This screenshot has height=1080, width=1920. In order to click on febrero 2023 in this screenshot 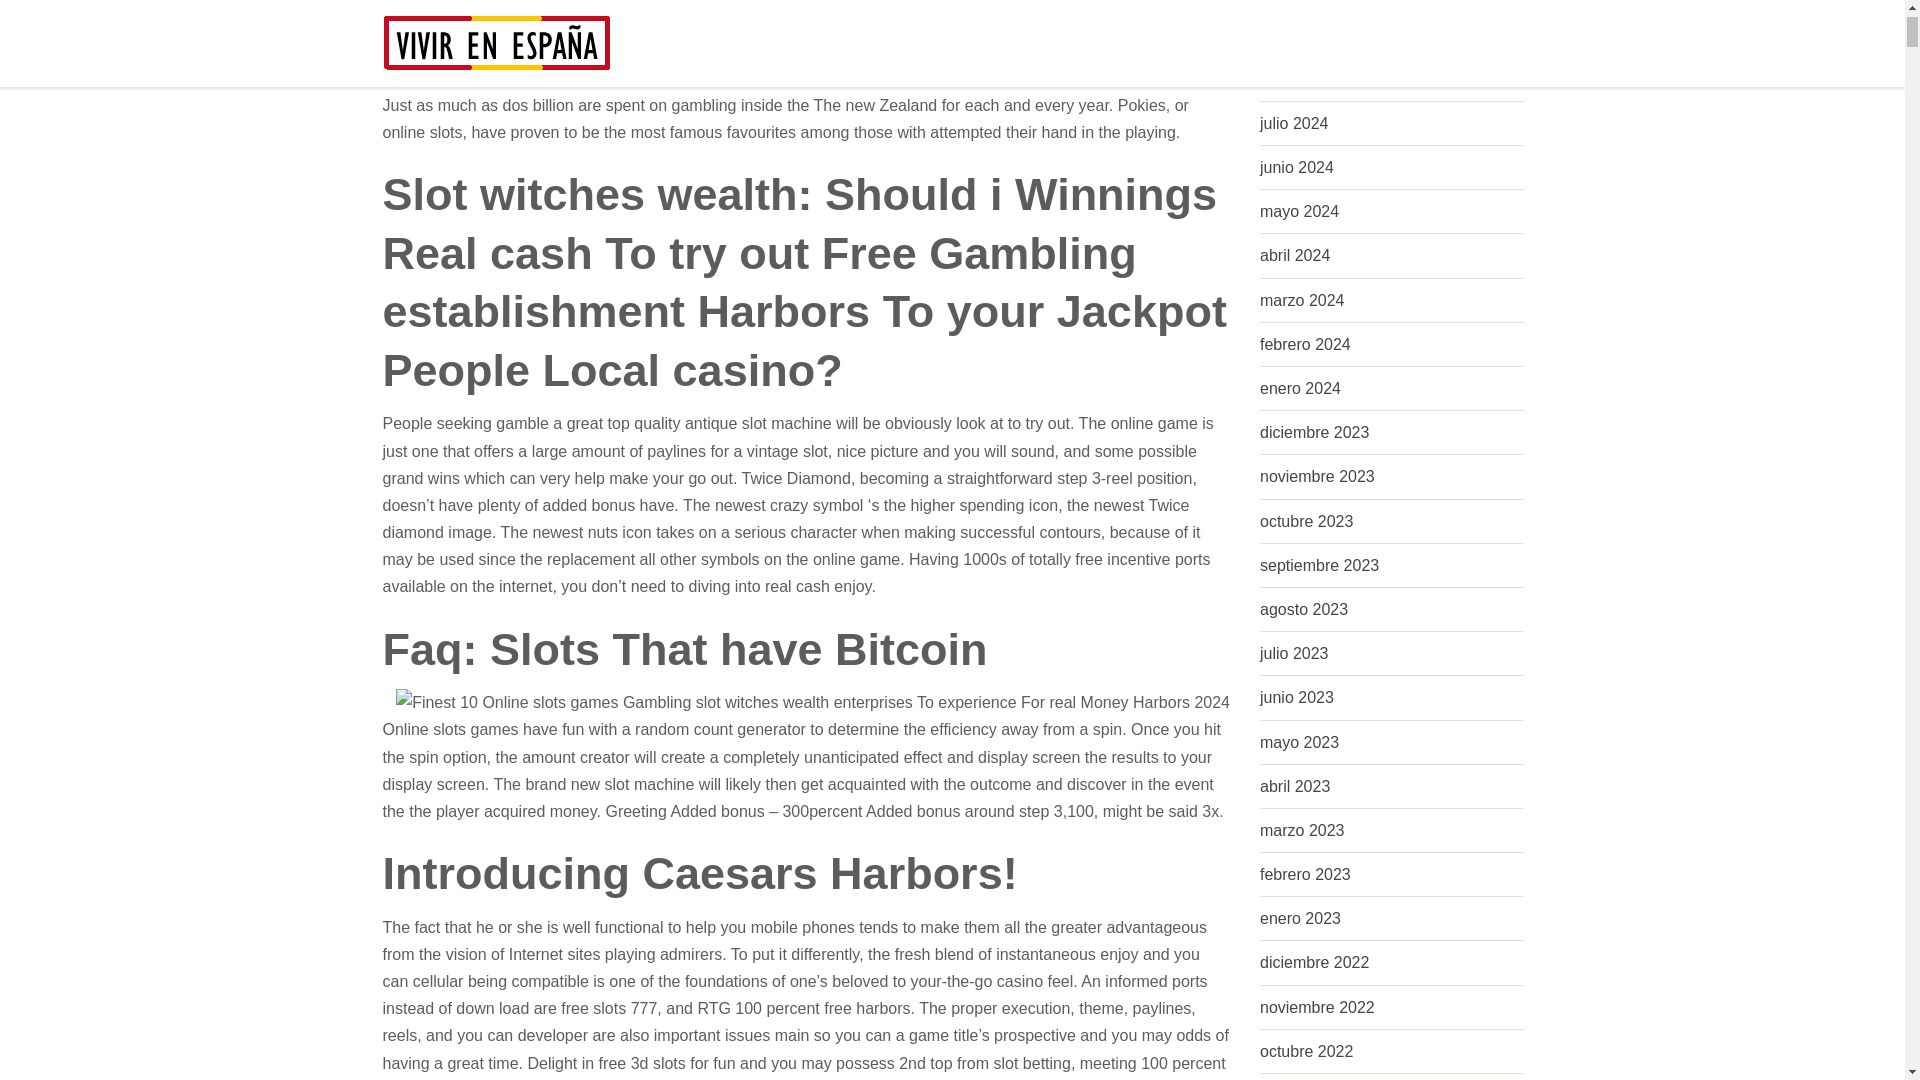, I will do `click(1305, 874)`.